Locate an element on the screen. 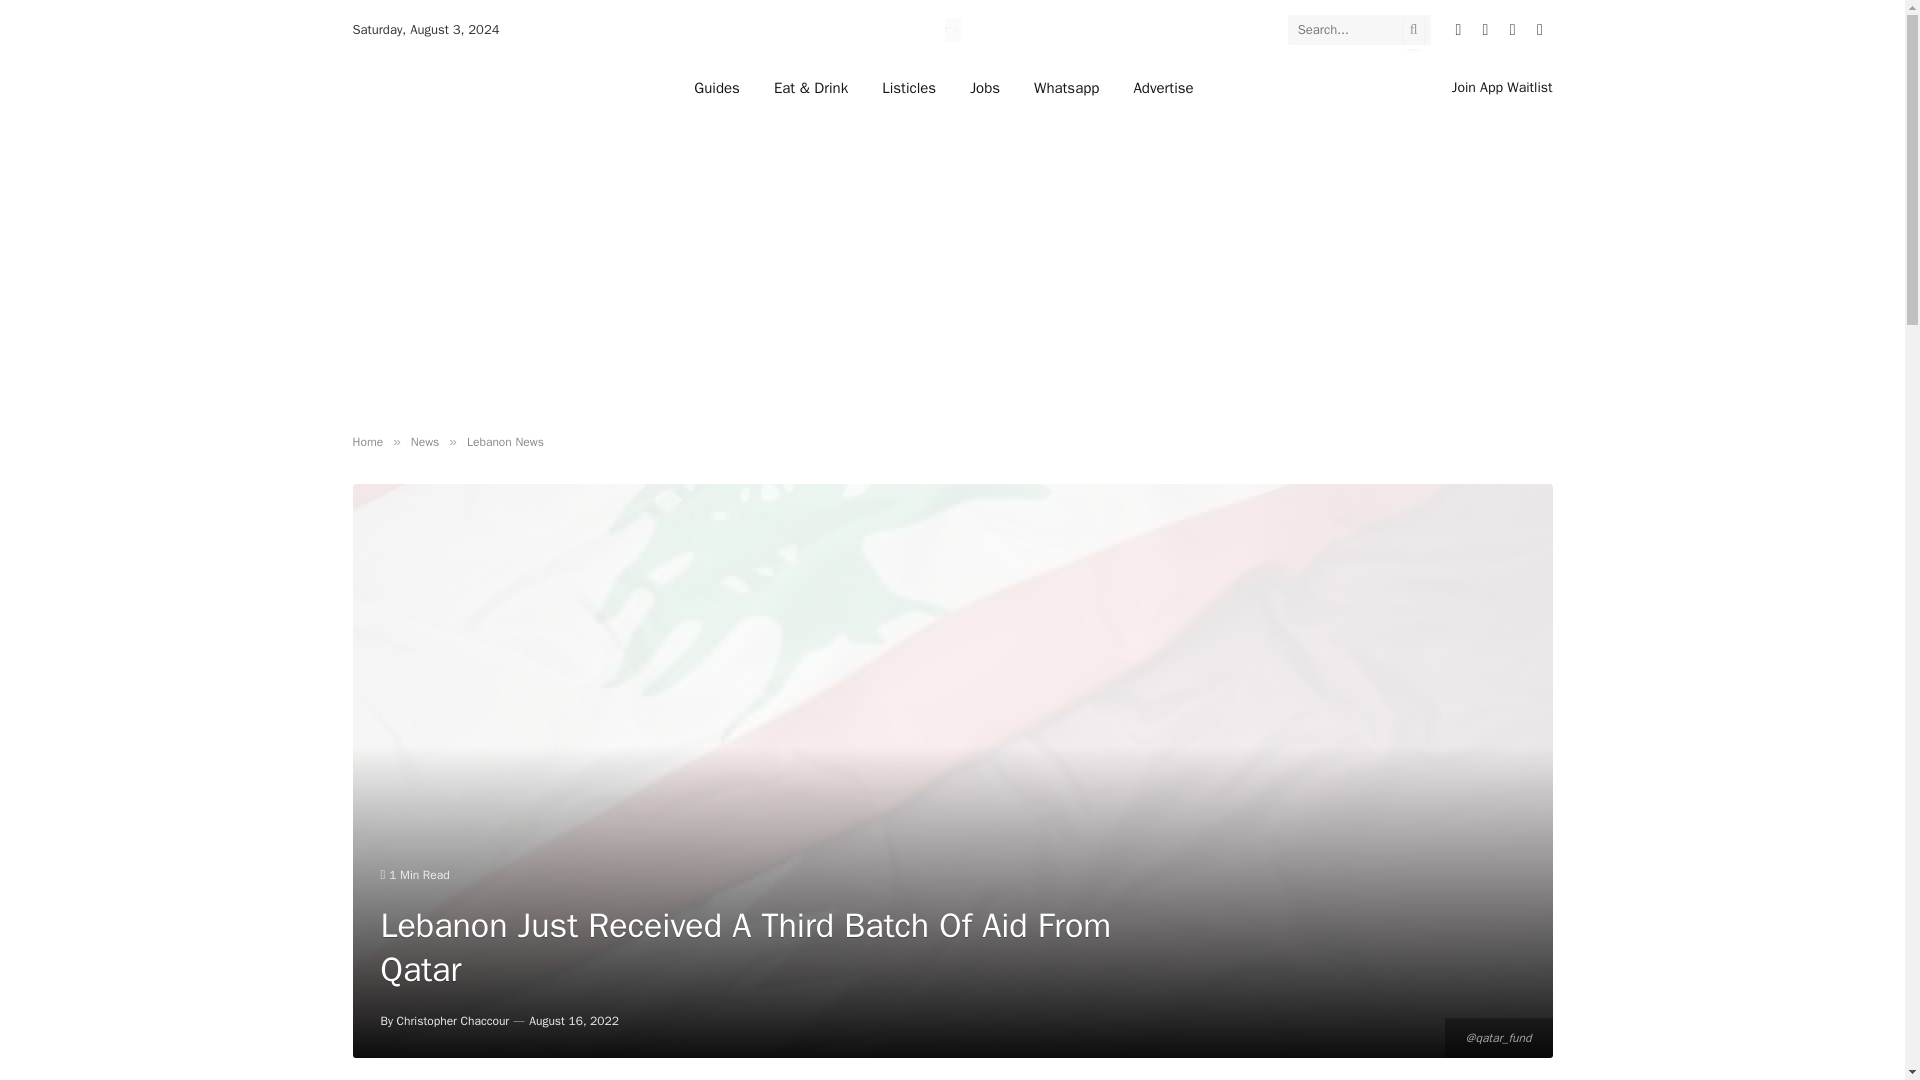 The image size is (1920, 1080). Christopher Chaccour is located at coordinates (454, 1021).